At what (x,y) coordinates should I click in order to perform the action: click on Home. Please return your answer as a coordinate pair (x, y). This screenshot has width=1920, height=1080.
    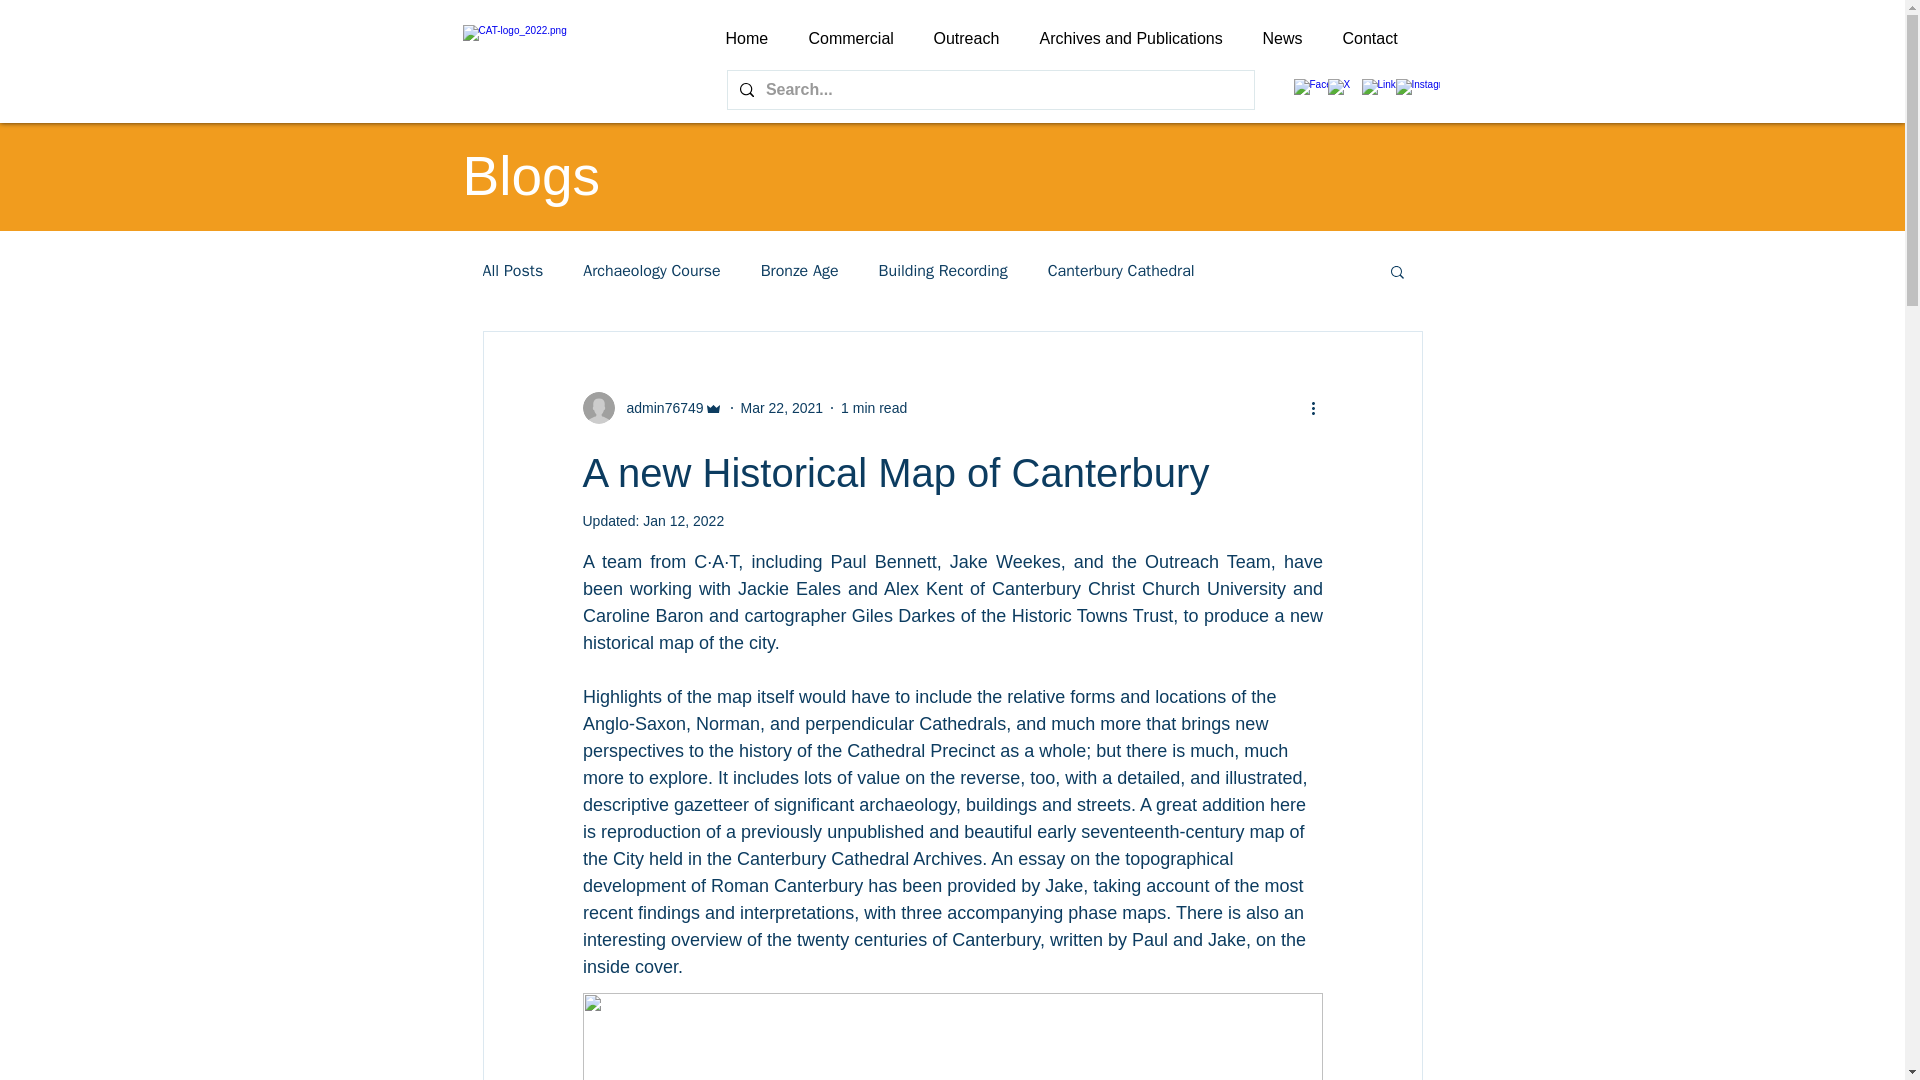
    Looking at the image, I should click on (748, 38).